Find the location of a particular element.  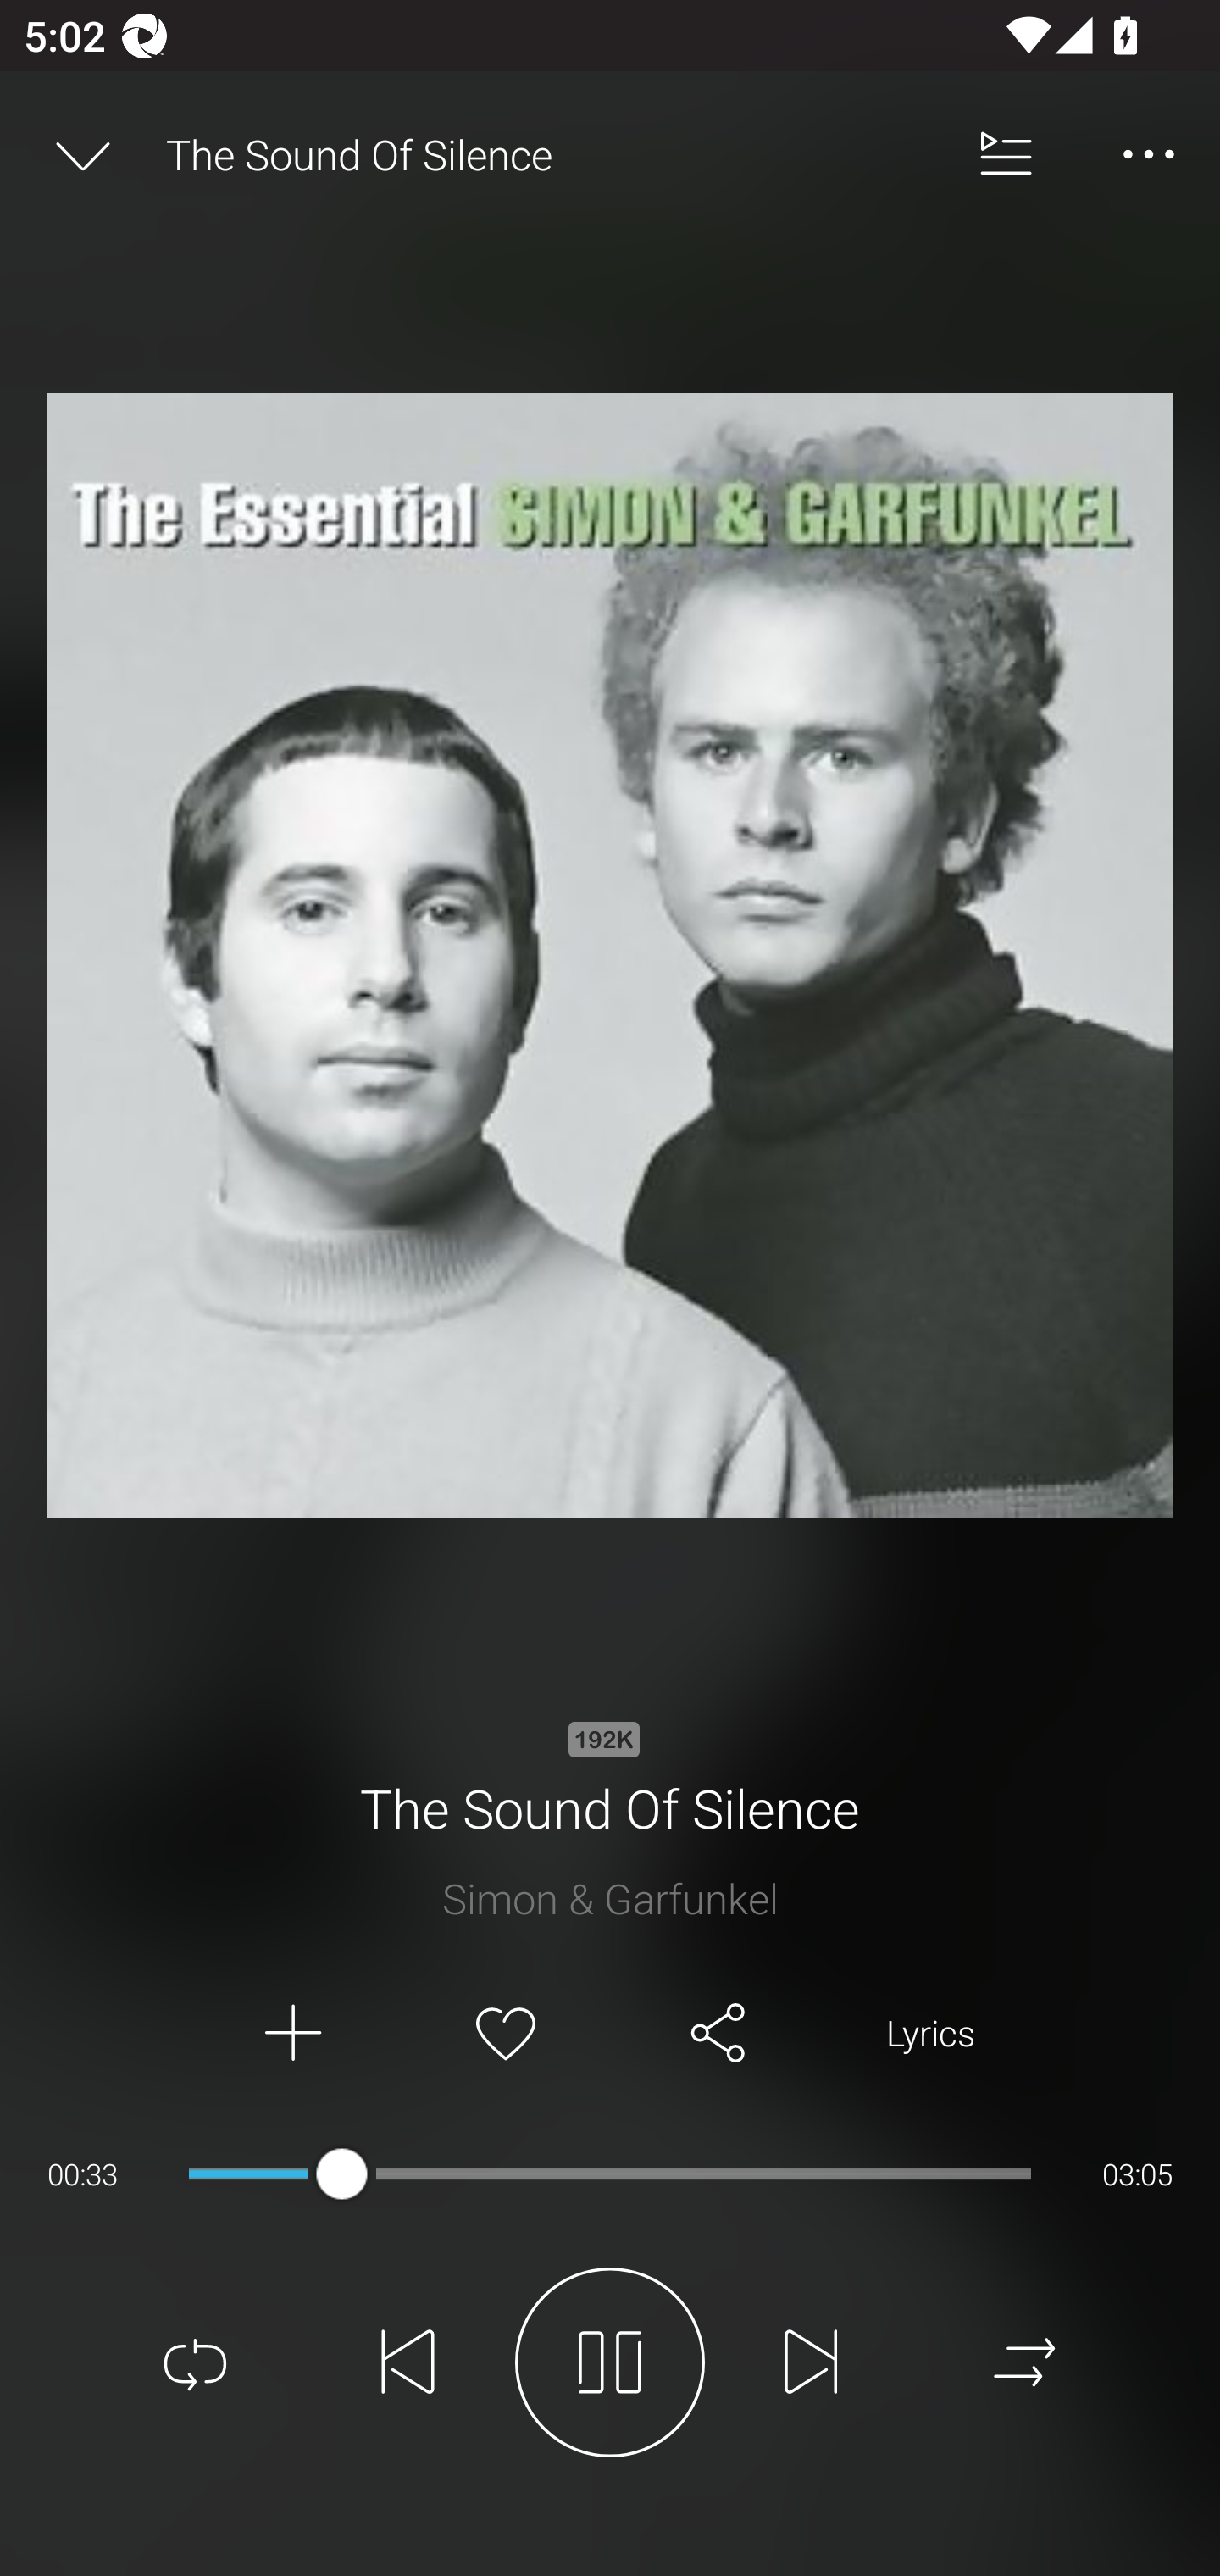

Simon & Garfunkel is located at coordinates (610, 1898).